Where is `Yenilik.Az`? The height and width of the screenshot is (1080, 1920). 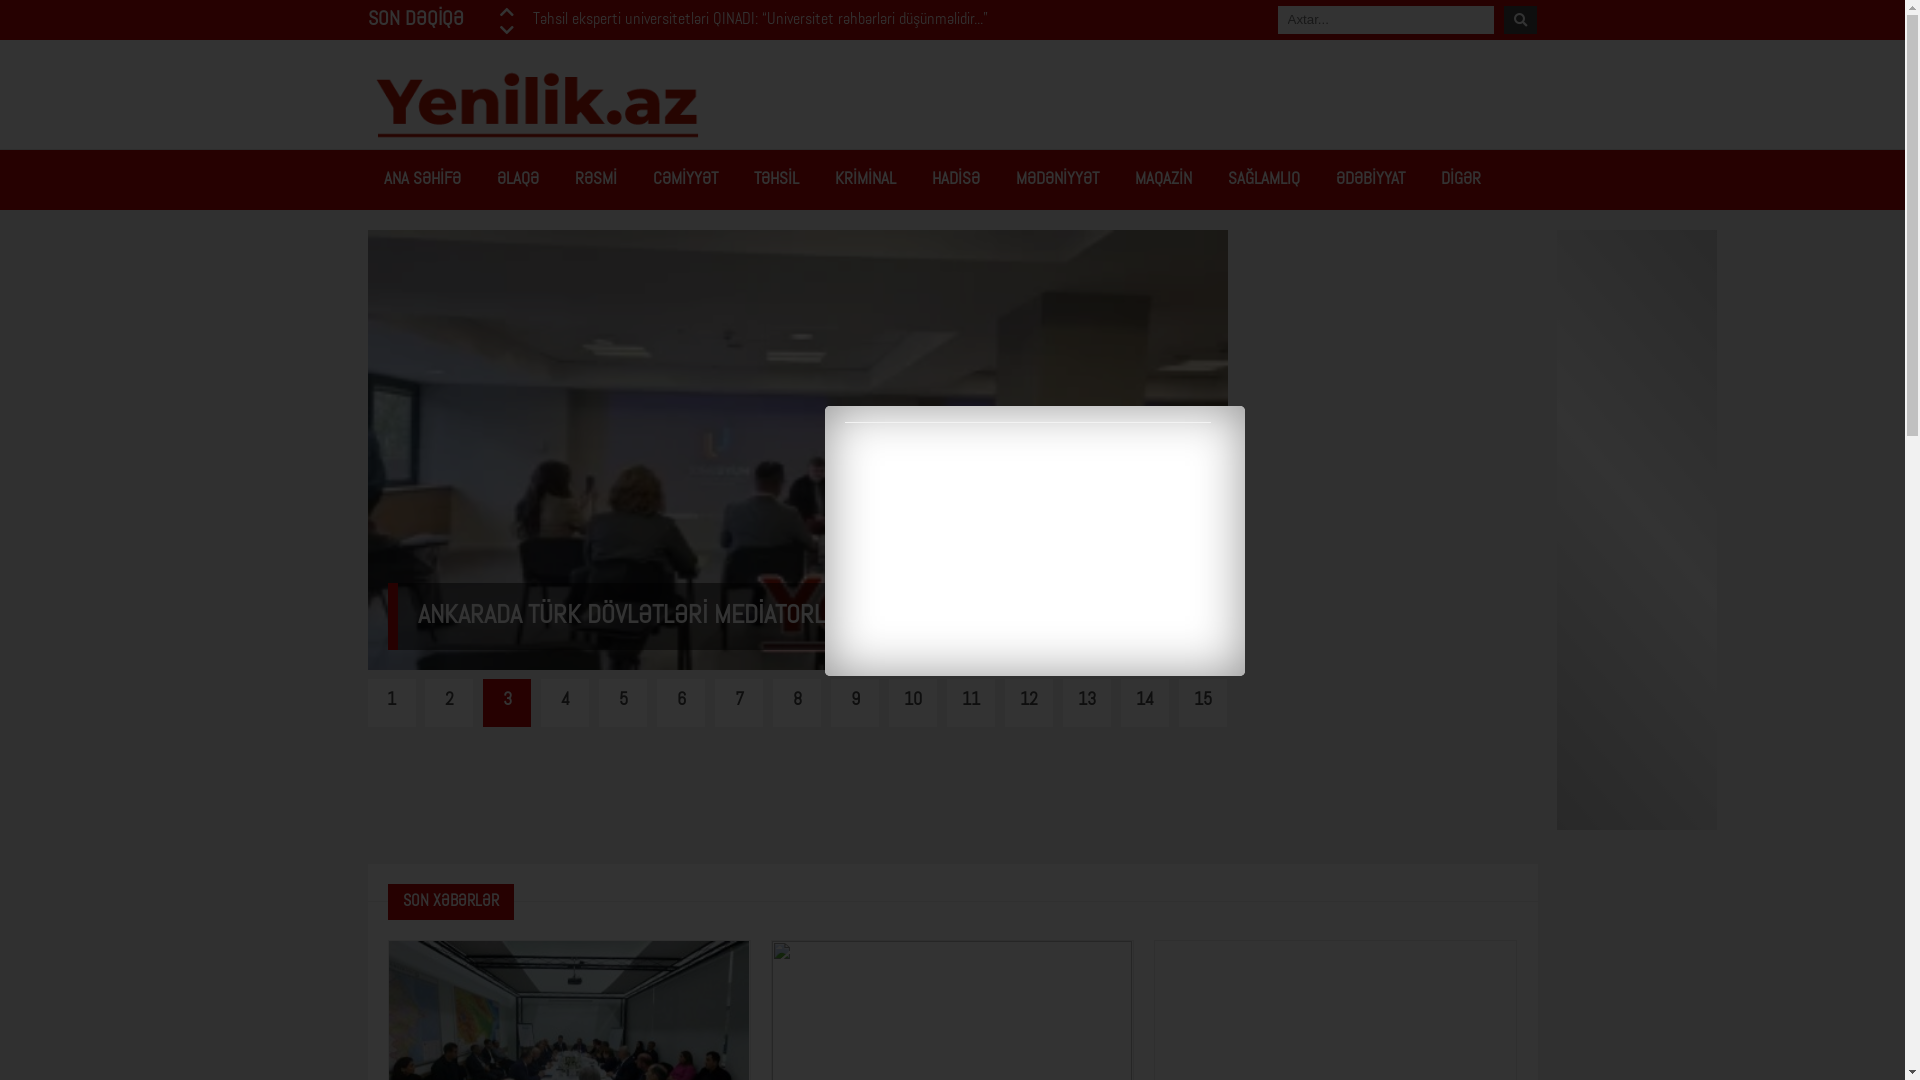
Yenilik.Az is located at coordinates (498, 104).